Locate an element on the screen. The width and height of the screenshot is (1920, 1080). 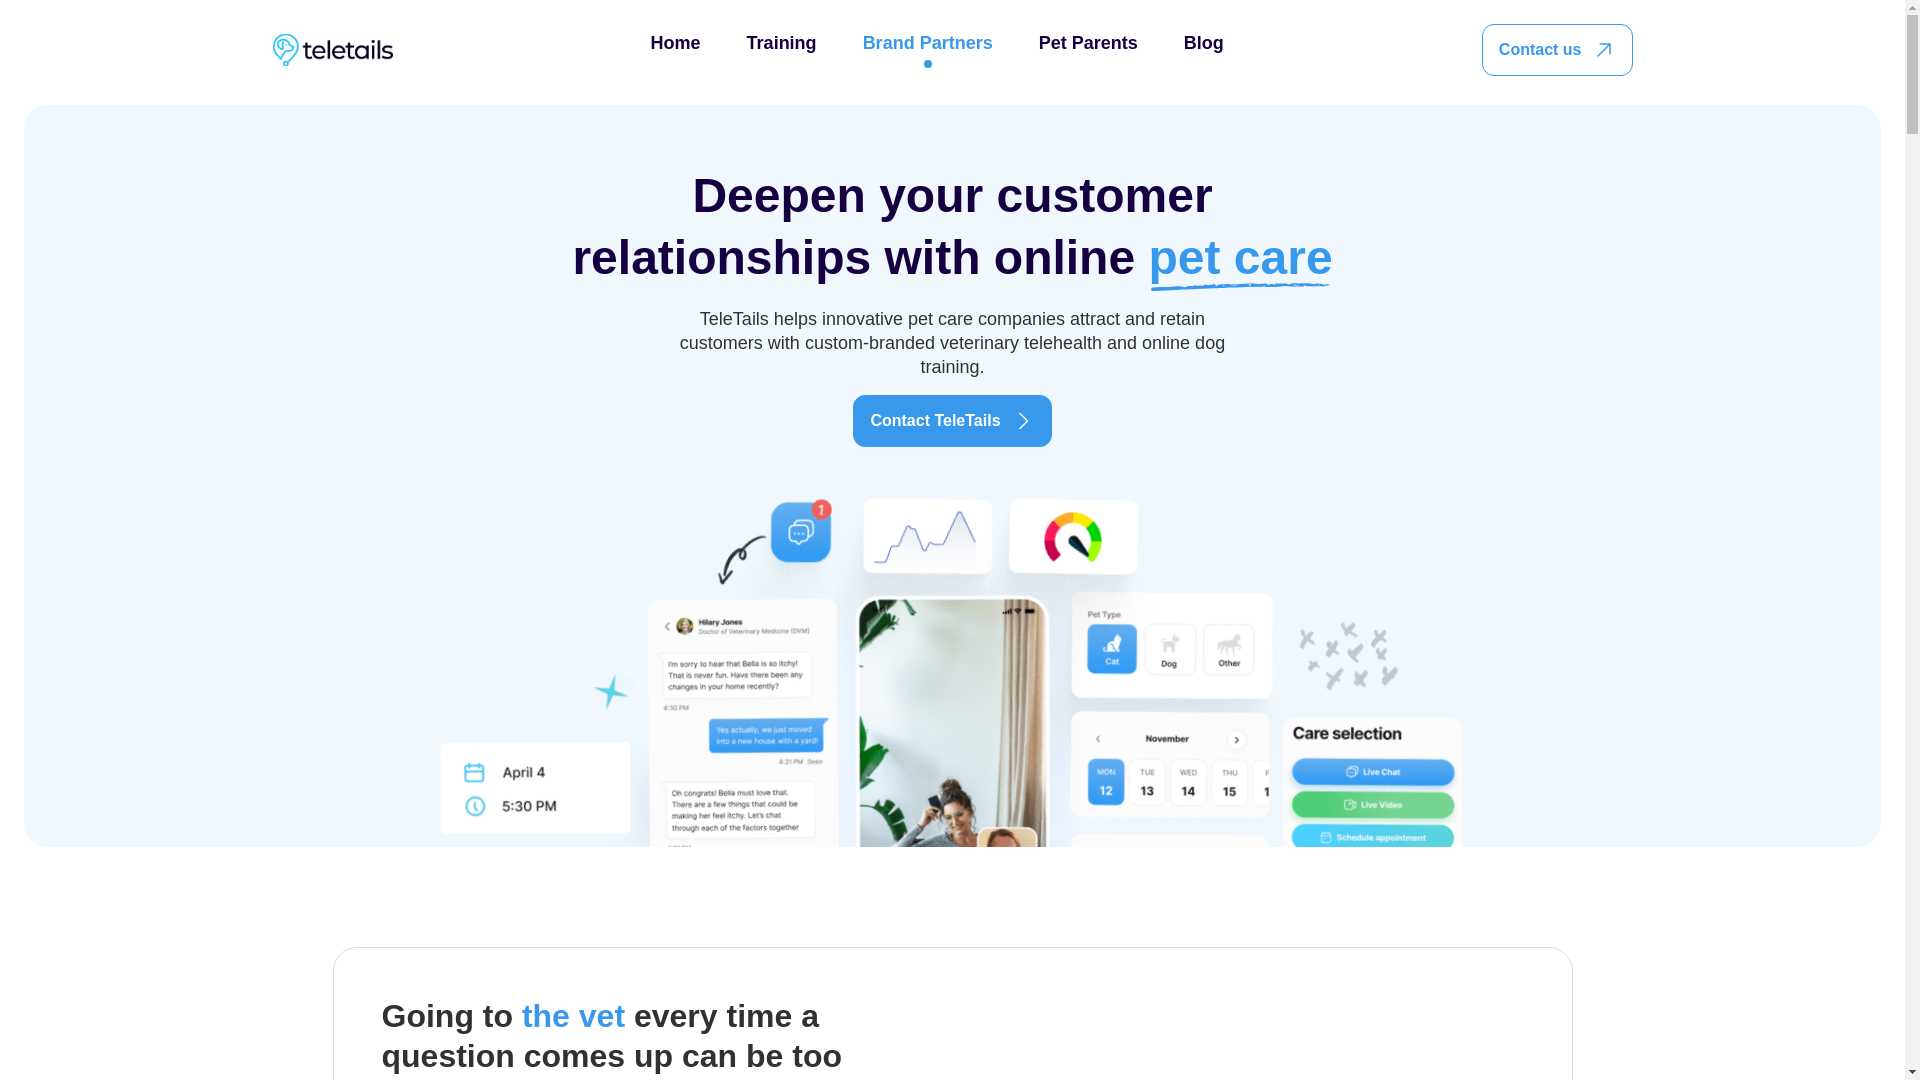
Contact us is located at coordinates (1558, 49).